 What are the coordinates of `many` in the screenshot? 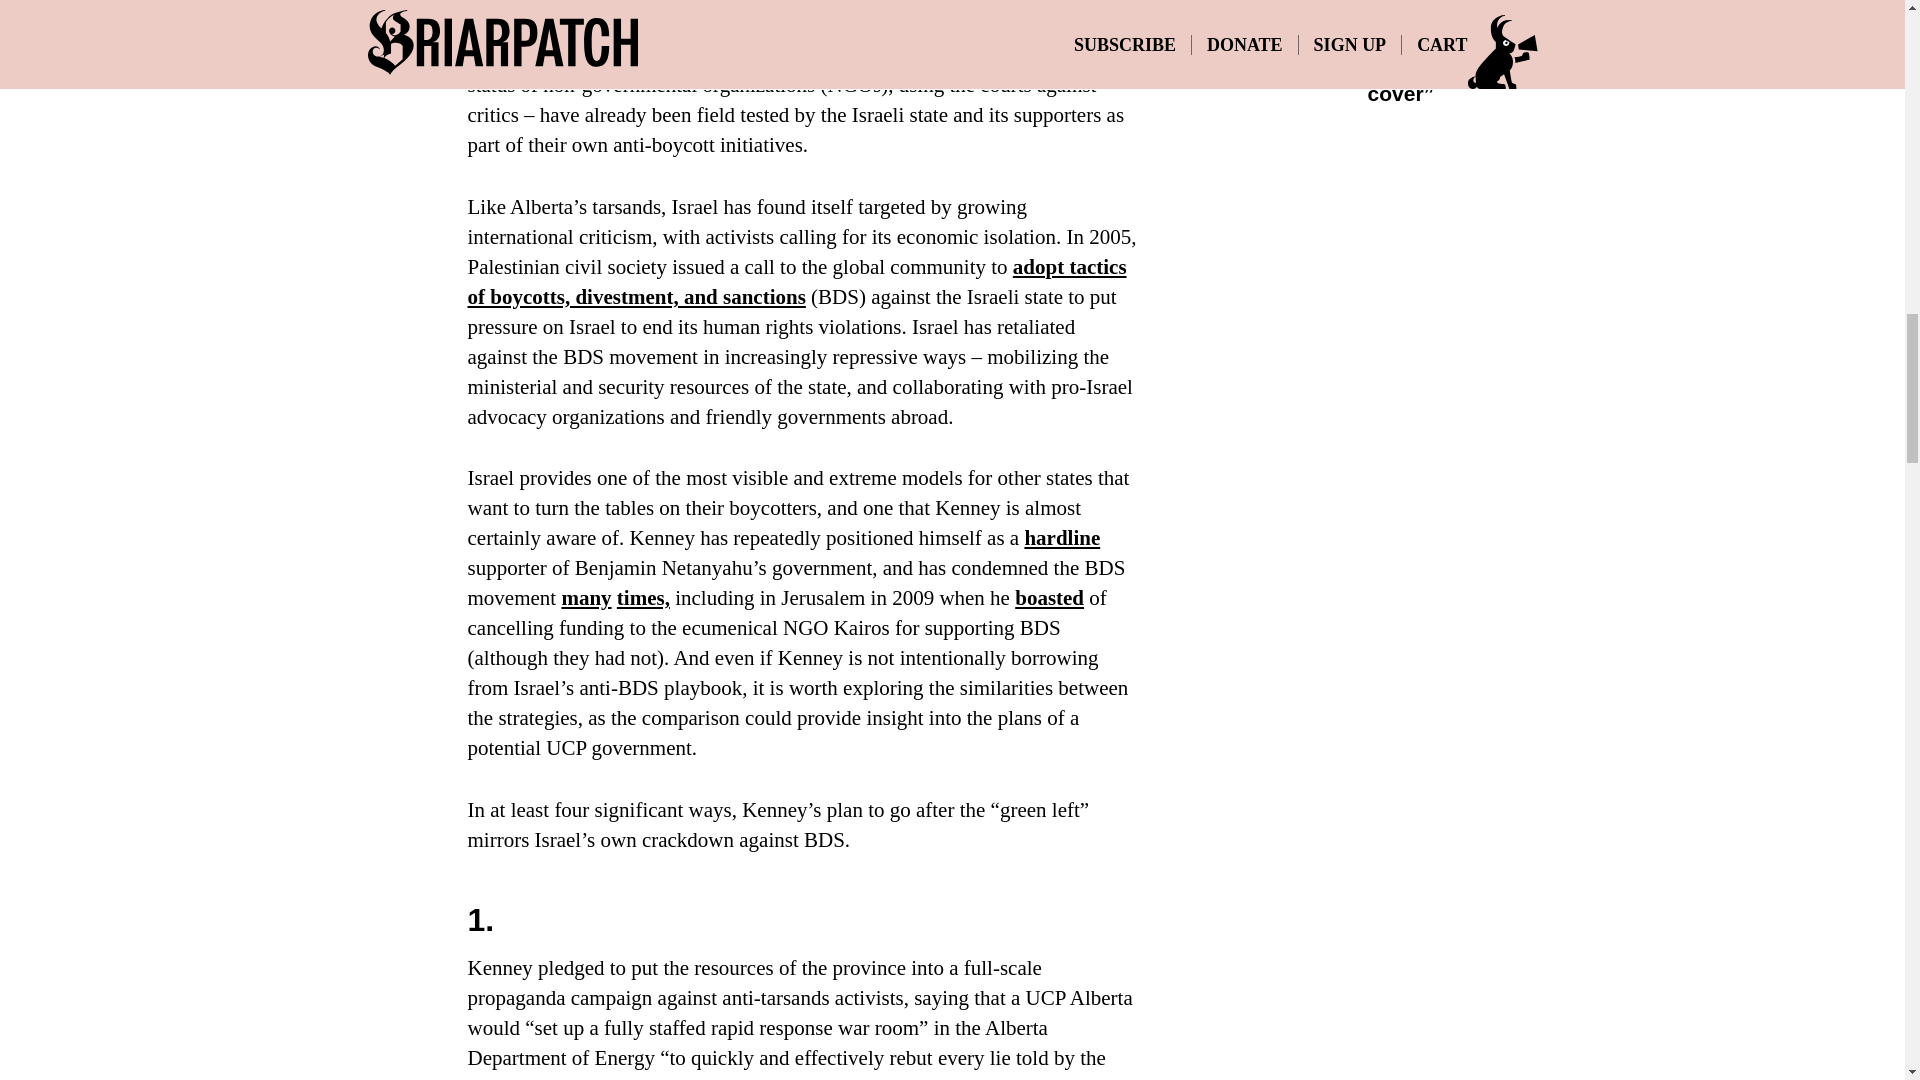 It's located at (585, 598).